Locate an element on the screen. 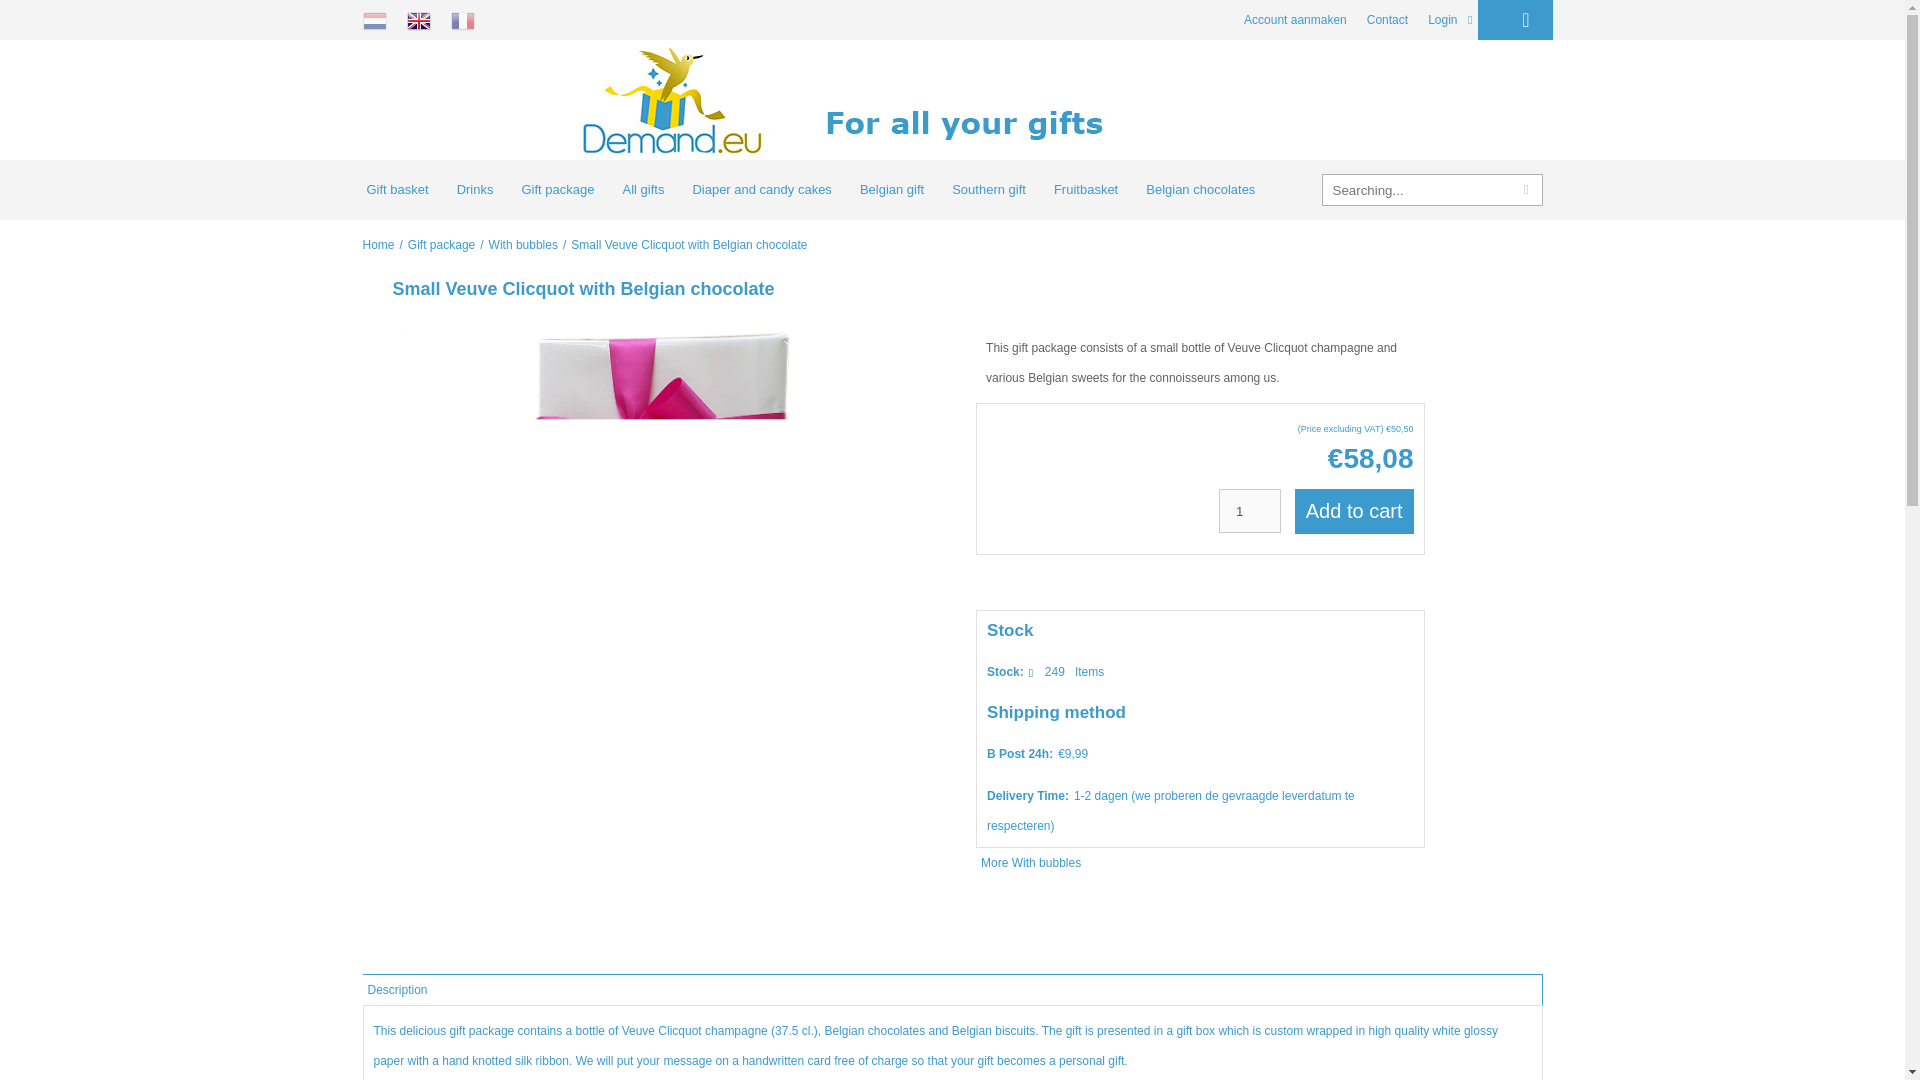 This screenshot has height=1080, width=1920. English is located at coordinates (418, 20).